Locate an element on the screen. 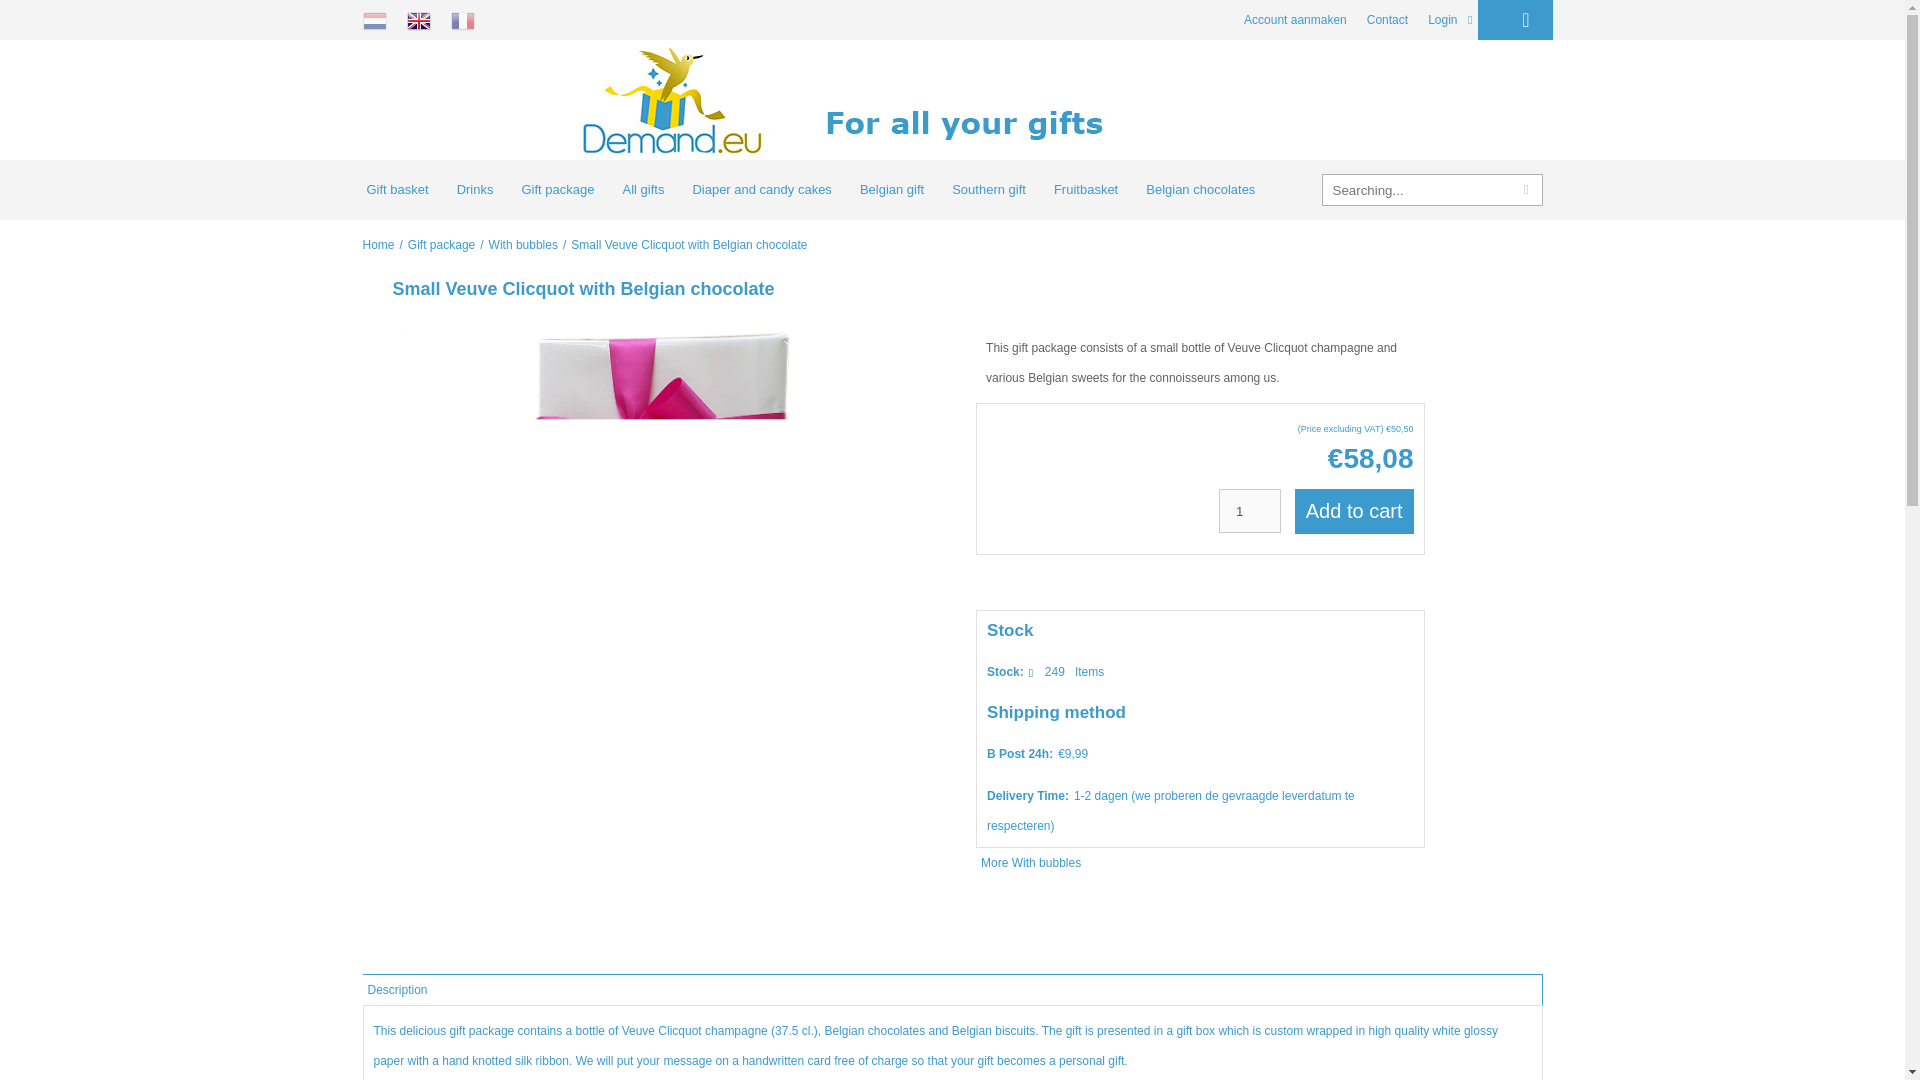 This screenshot has height=1080, width=1920. English is located at coordinates (418, 20).